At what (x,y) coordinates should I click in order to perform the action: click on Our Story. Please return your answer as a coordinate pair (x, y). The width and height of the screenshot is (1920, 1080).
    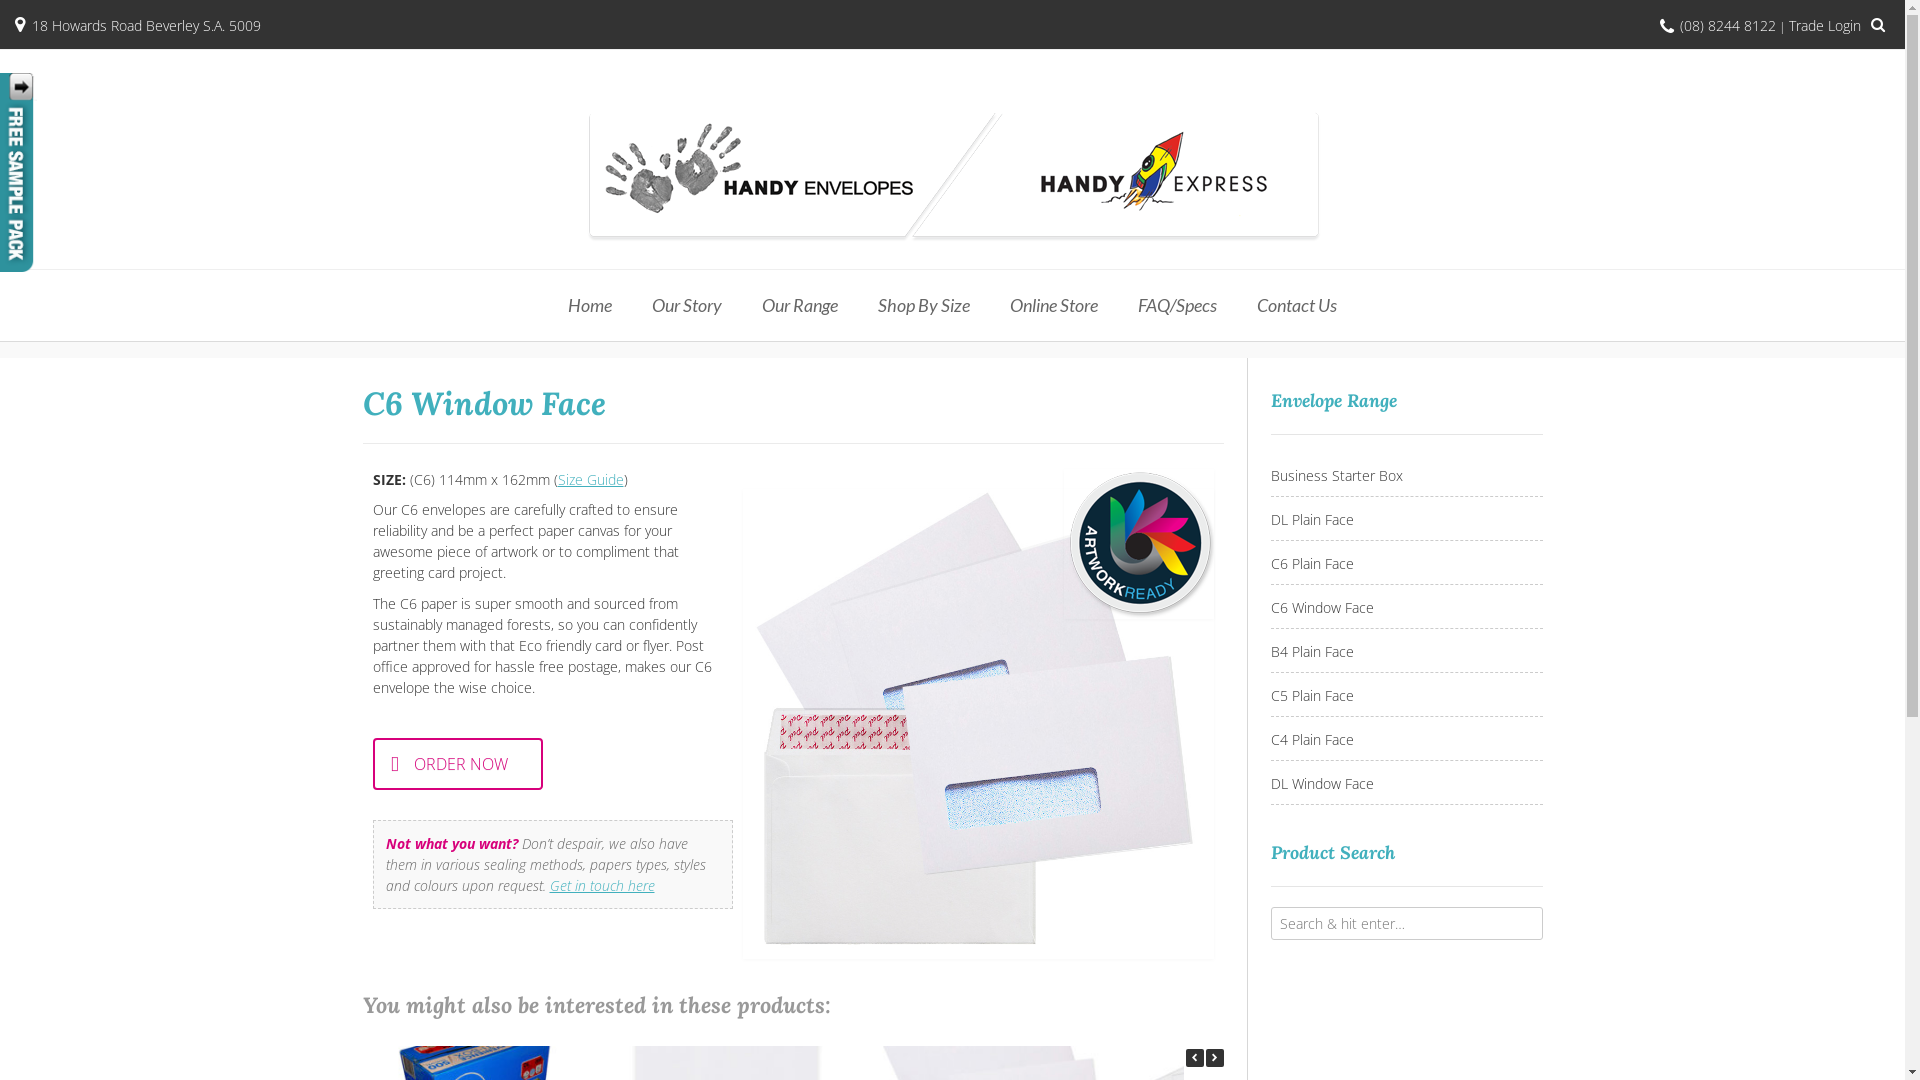
    Looking at the image, I should click on (687, 306).